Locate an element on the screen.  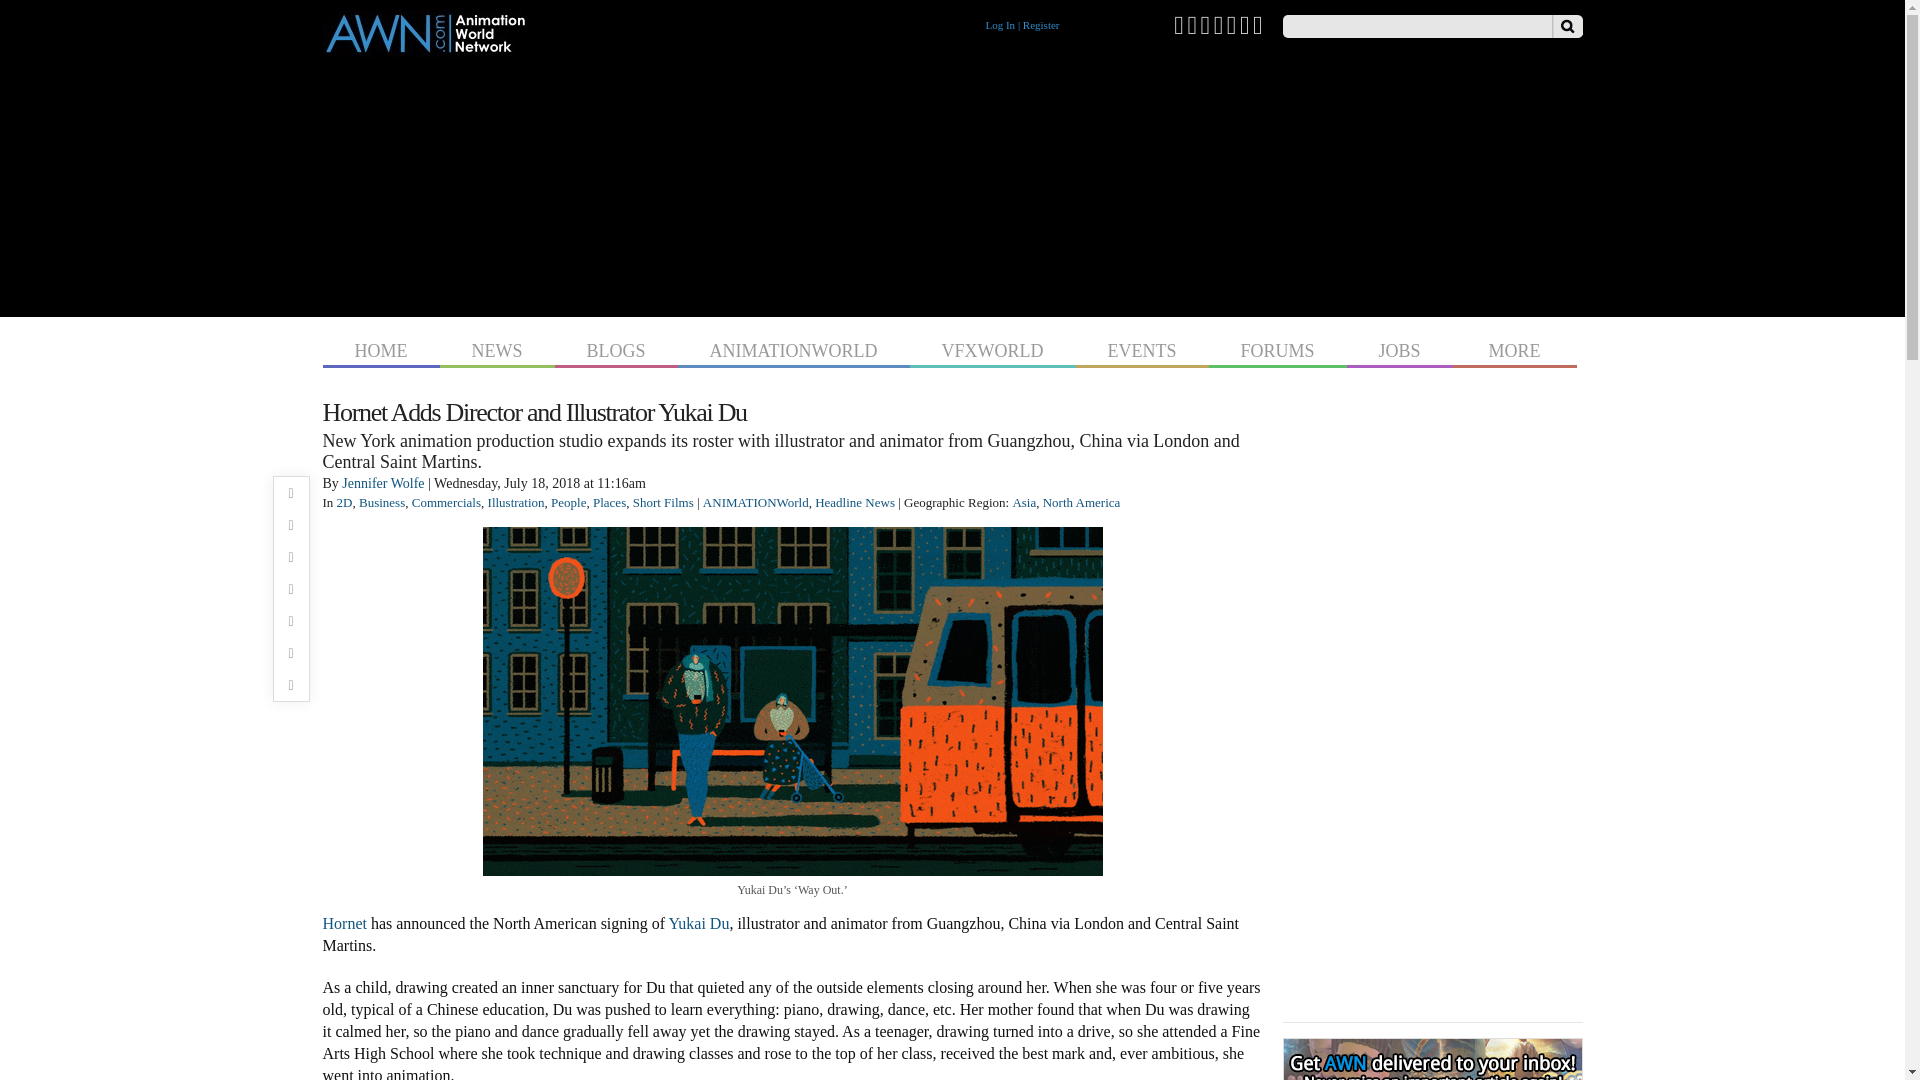
MORE is located at coordinates (1514, 348).